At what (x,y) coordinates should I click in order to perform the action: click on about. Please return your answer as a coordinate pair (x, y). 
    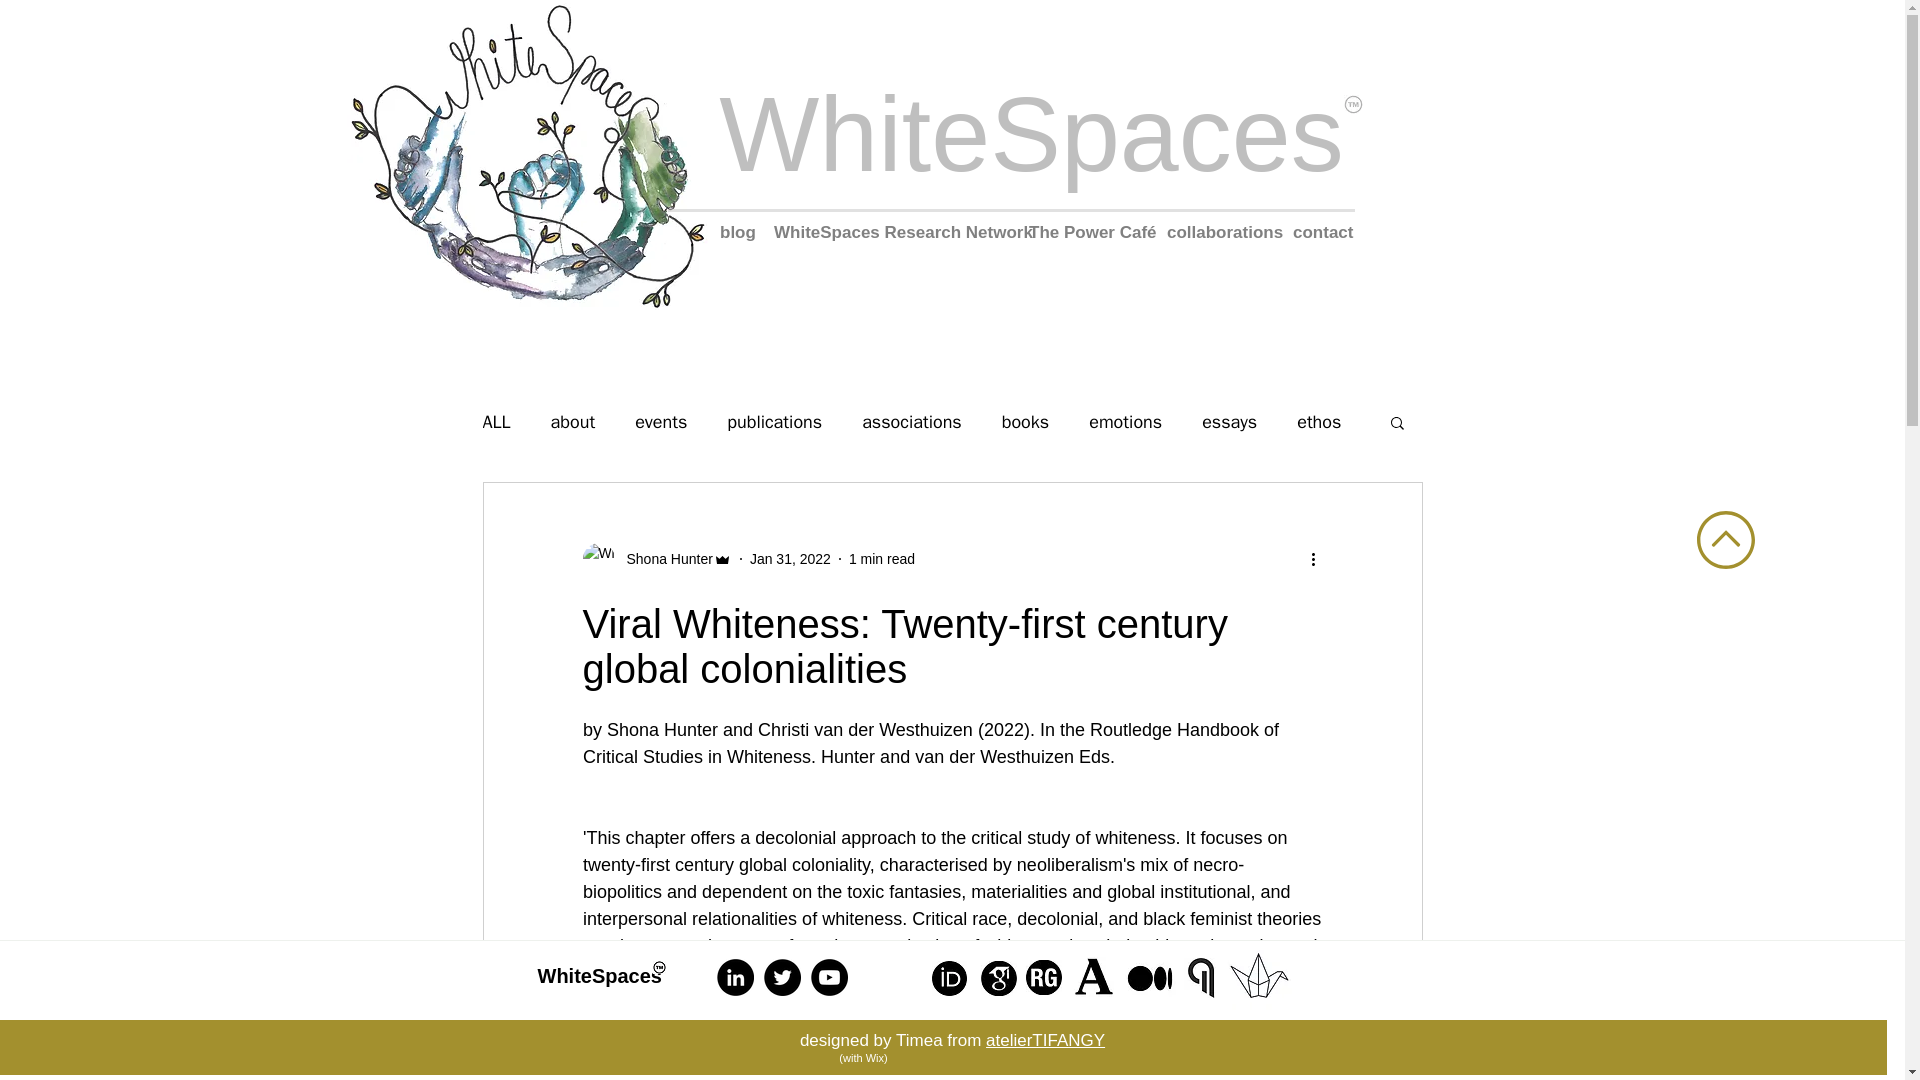
    Looking at the image, I should click on (573, 422).